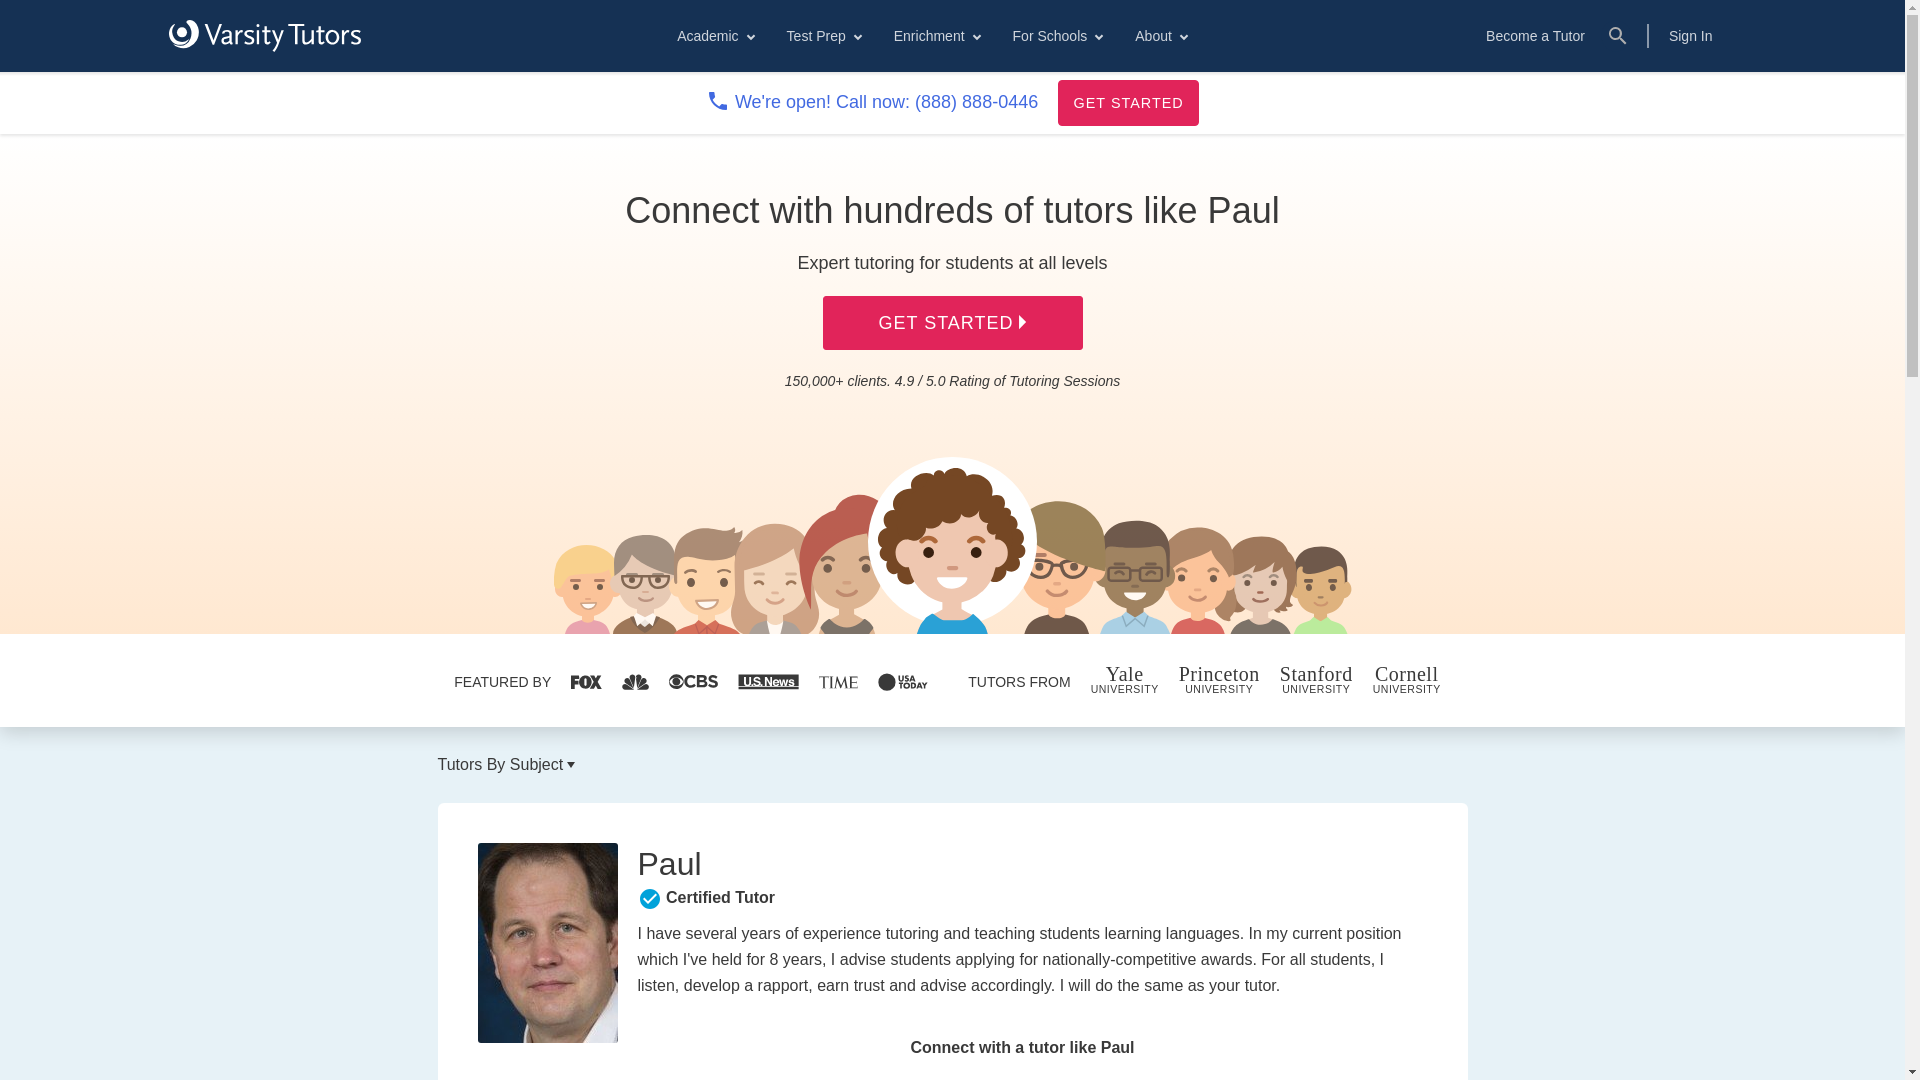 The height and width of the screenshot is (1080, 1920). I want to click on GET STARTED, so click(1128, 102).